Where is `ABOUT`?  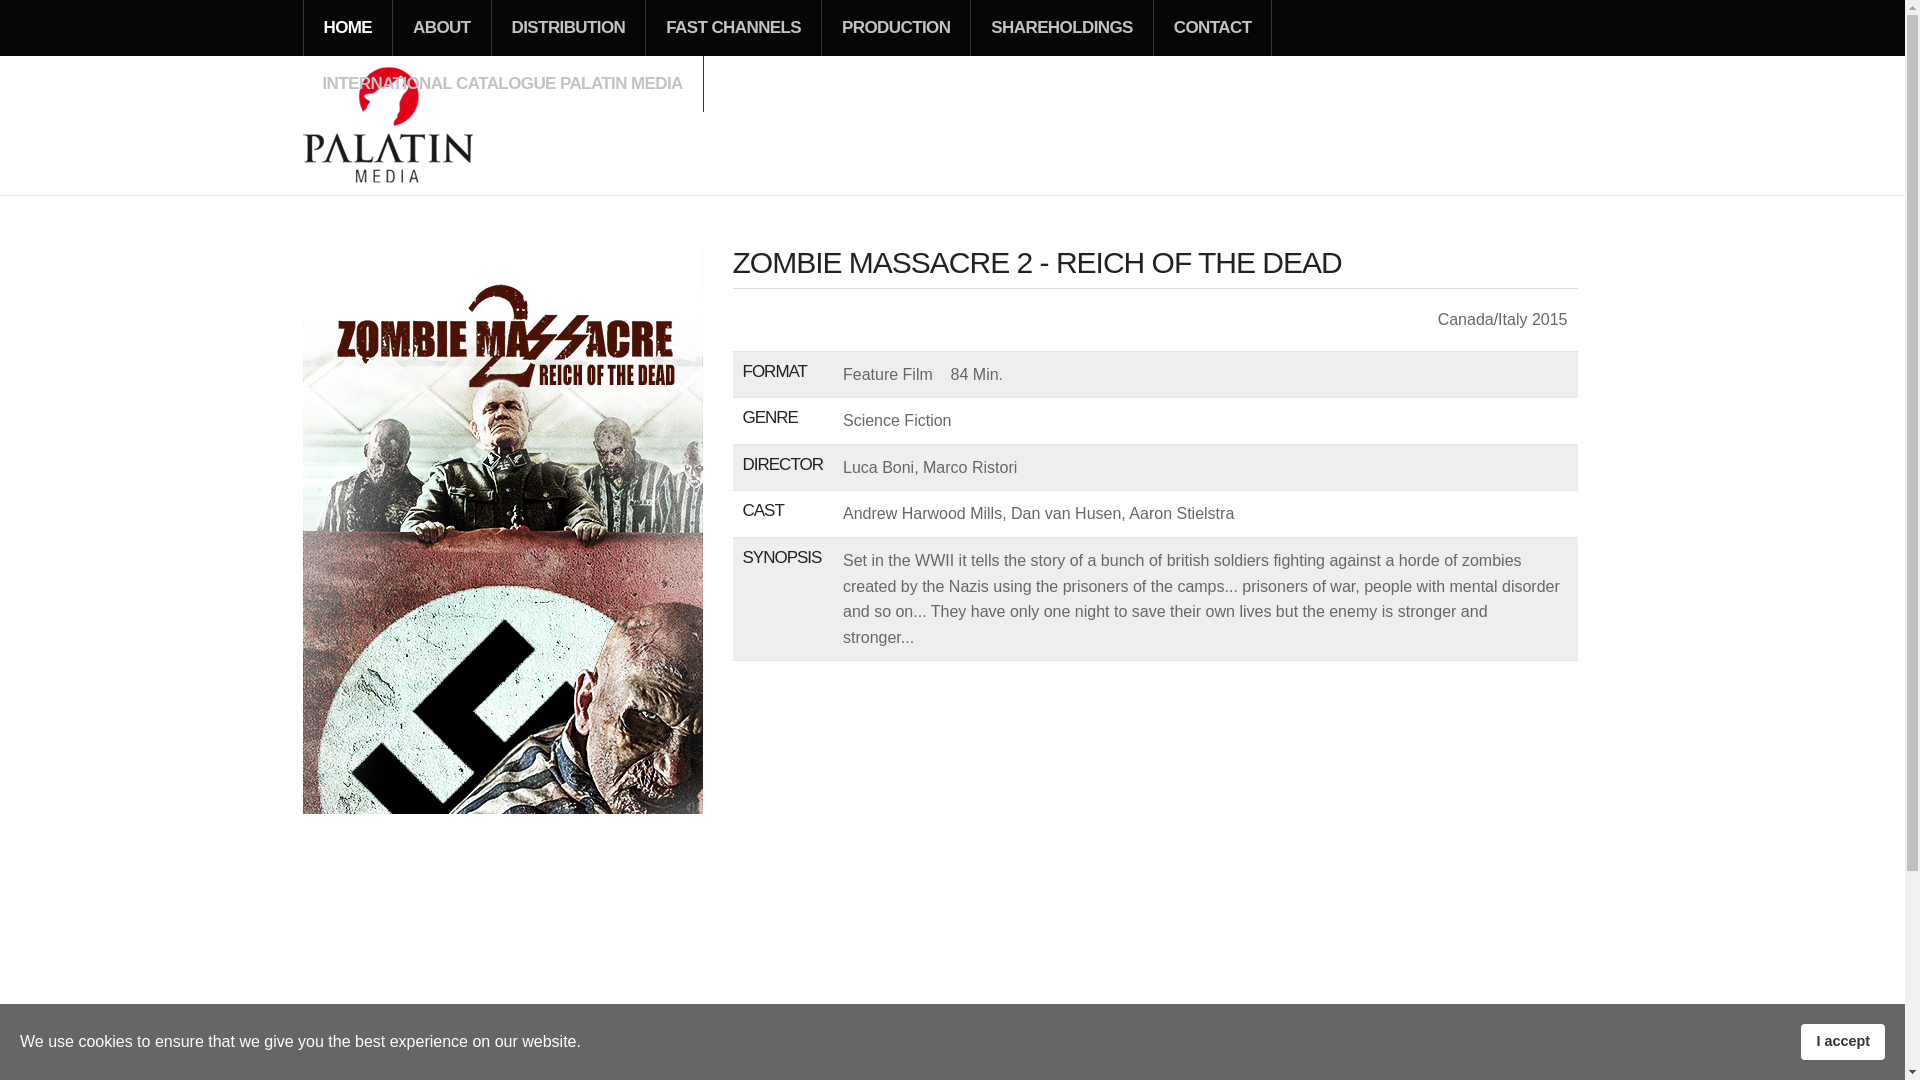 ABOUT is located at coordinates (441, 28).